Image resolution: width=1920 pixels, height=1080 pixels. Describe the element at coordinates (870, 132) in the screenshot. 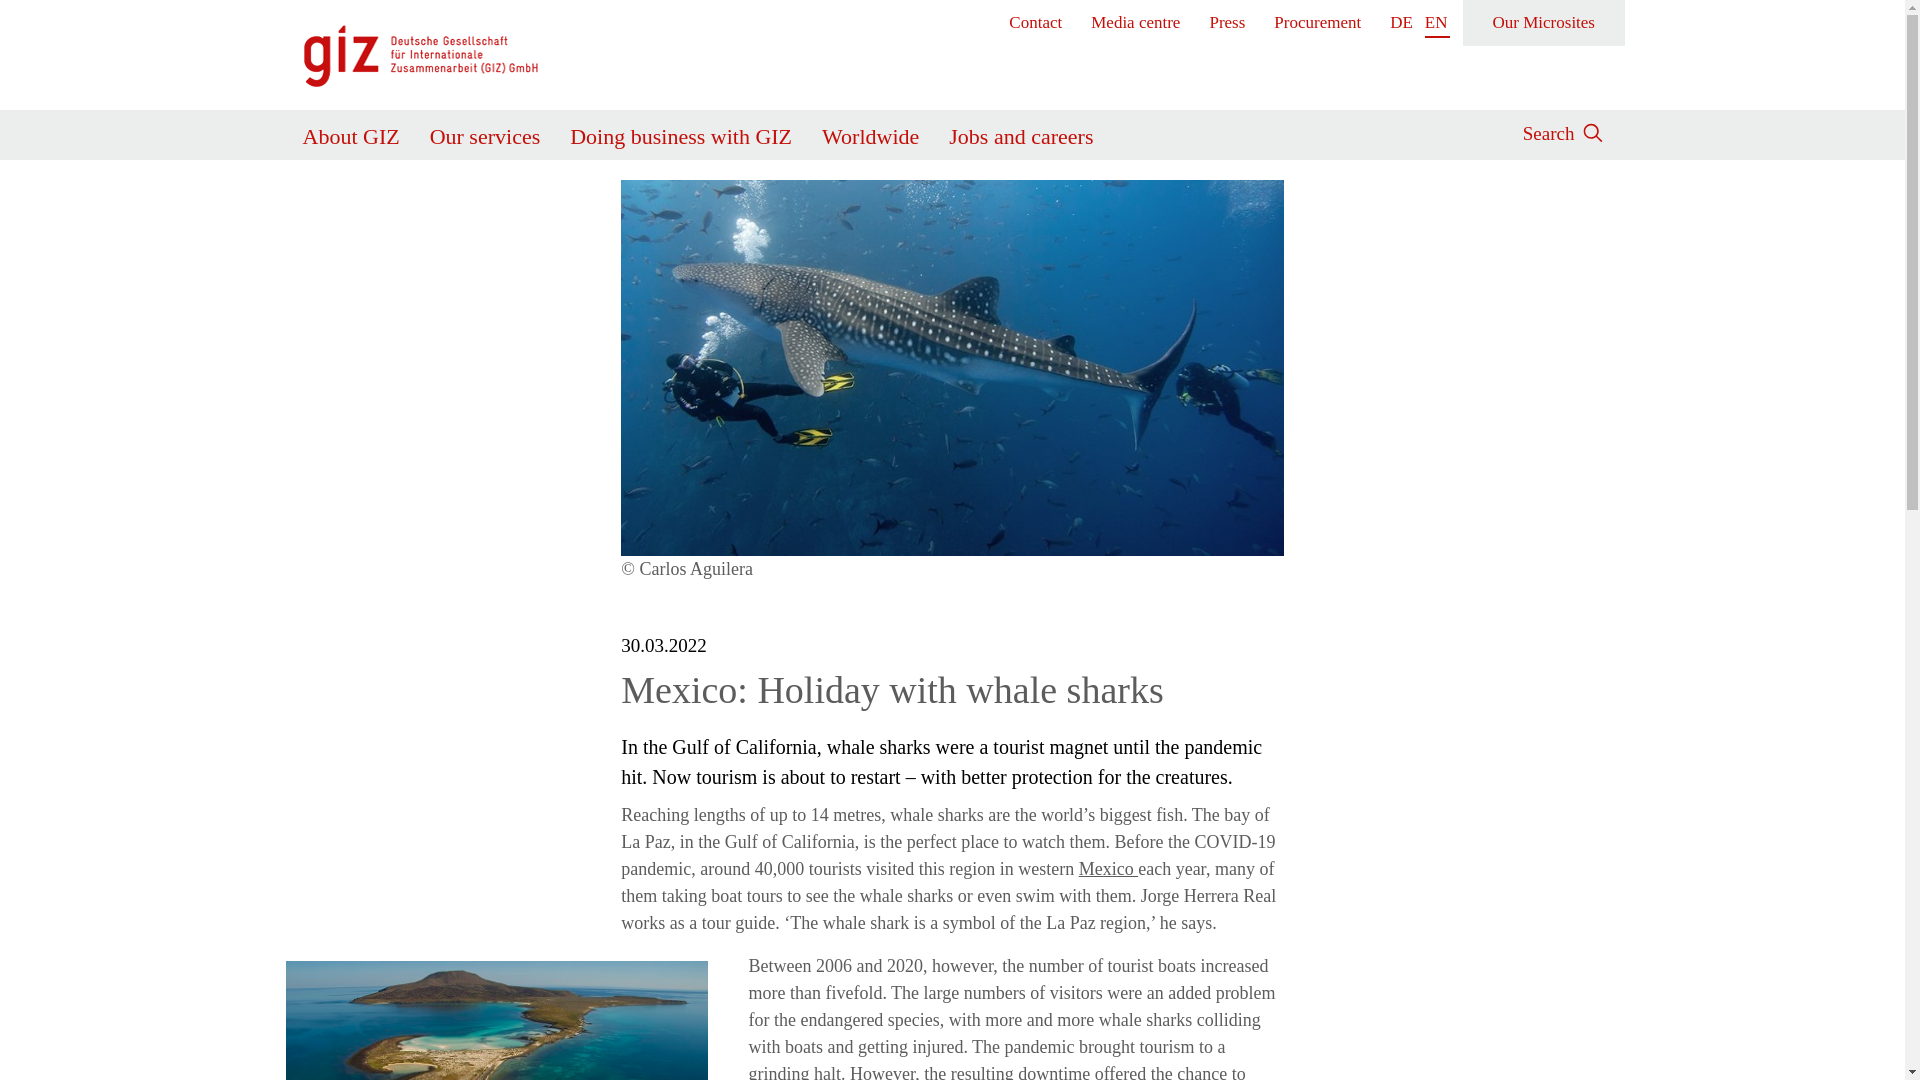

I see `Worldwide` at that location.